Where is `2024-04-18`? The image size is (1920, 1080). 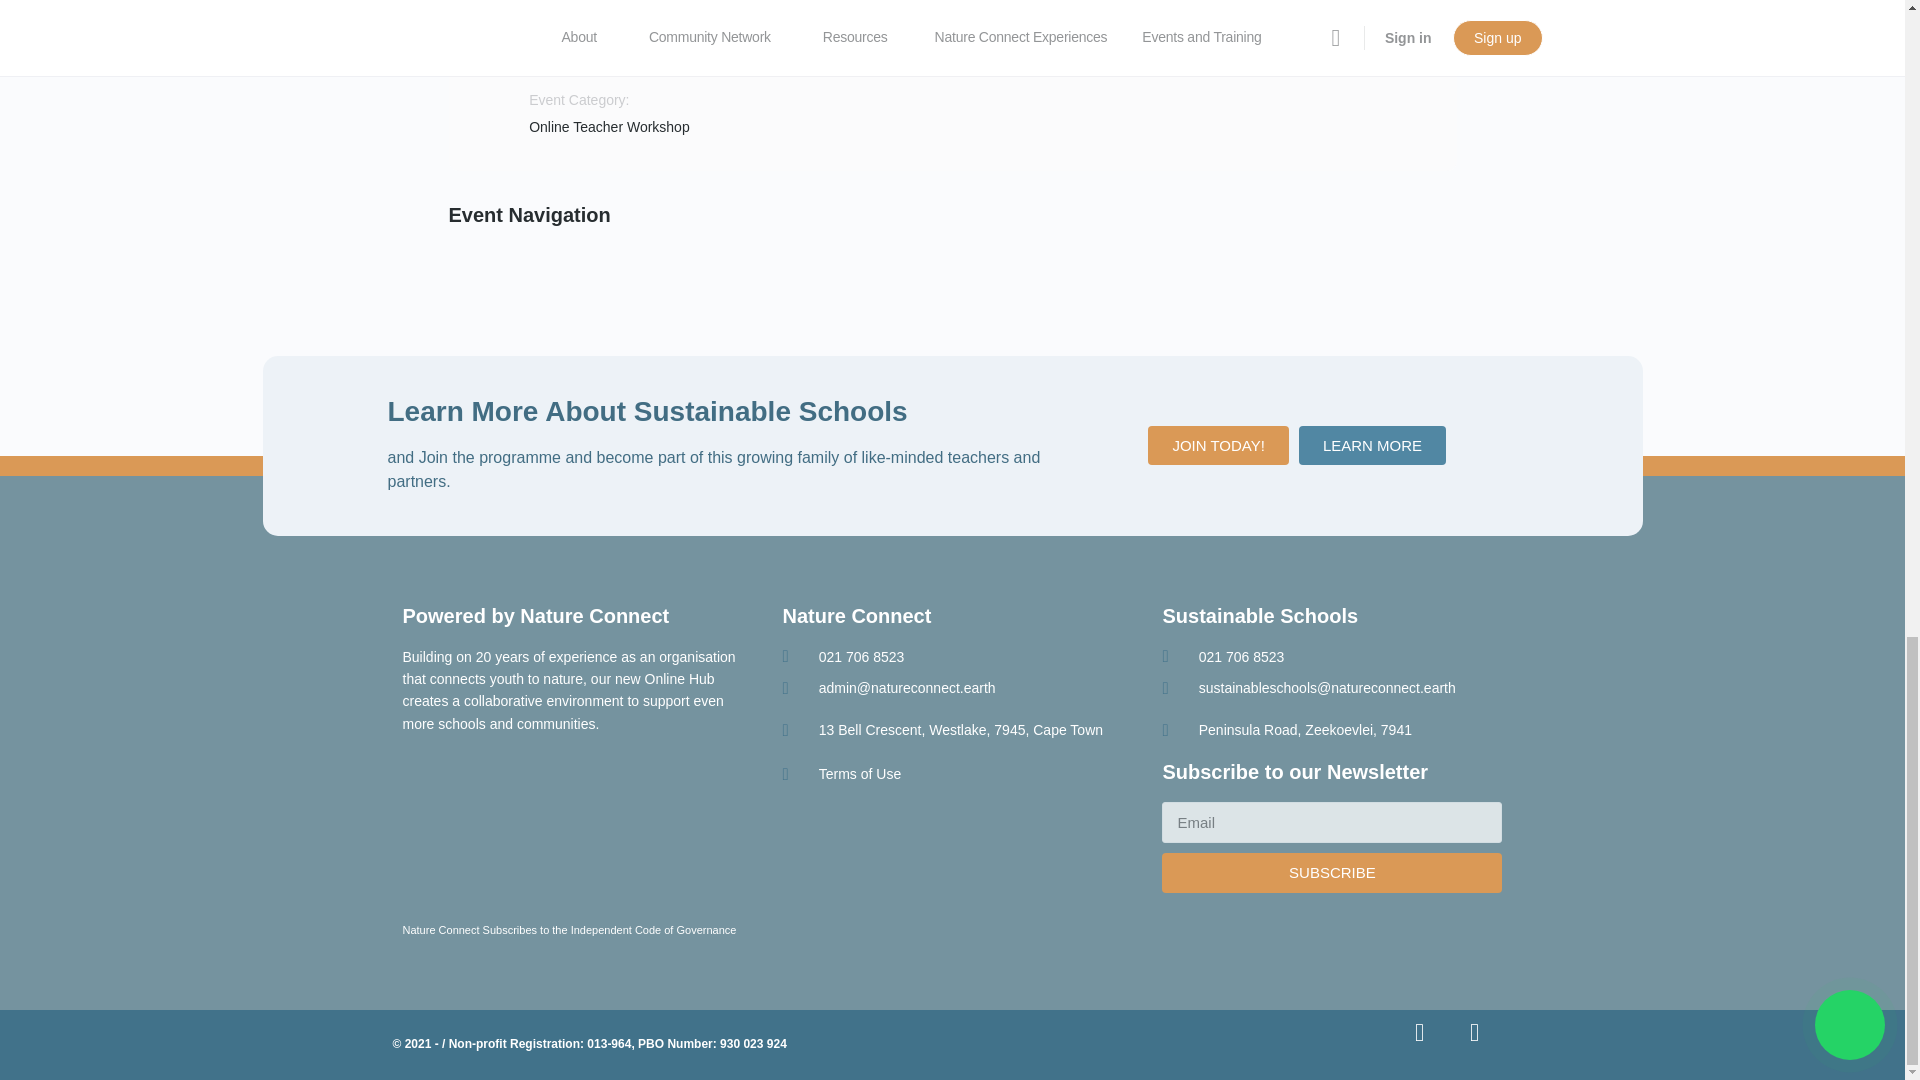
2024-04-18 is located at coordinates (658, 4).